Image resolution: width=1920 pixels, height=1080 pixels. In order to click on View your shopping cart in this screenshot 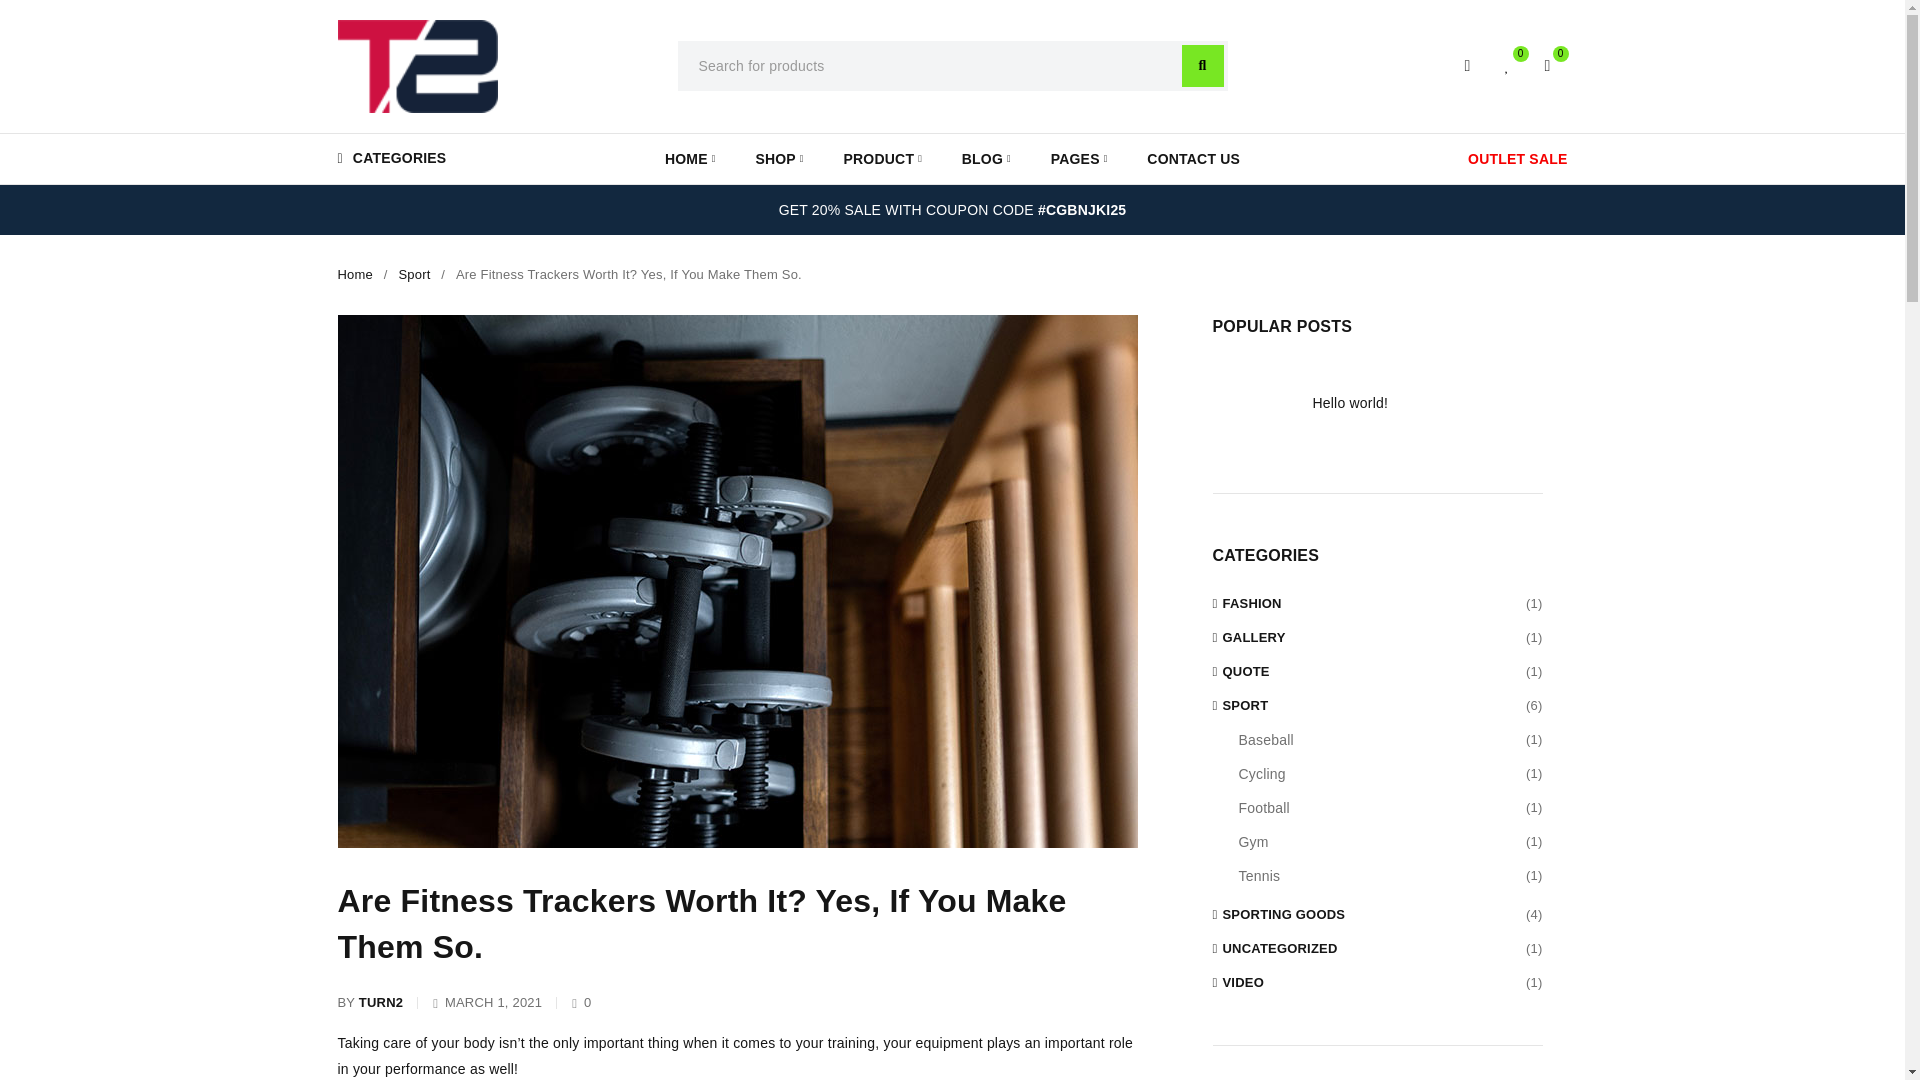, I will do `click(1548, 66)`.